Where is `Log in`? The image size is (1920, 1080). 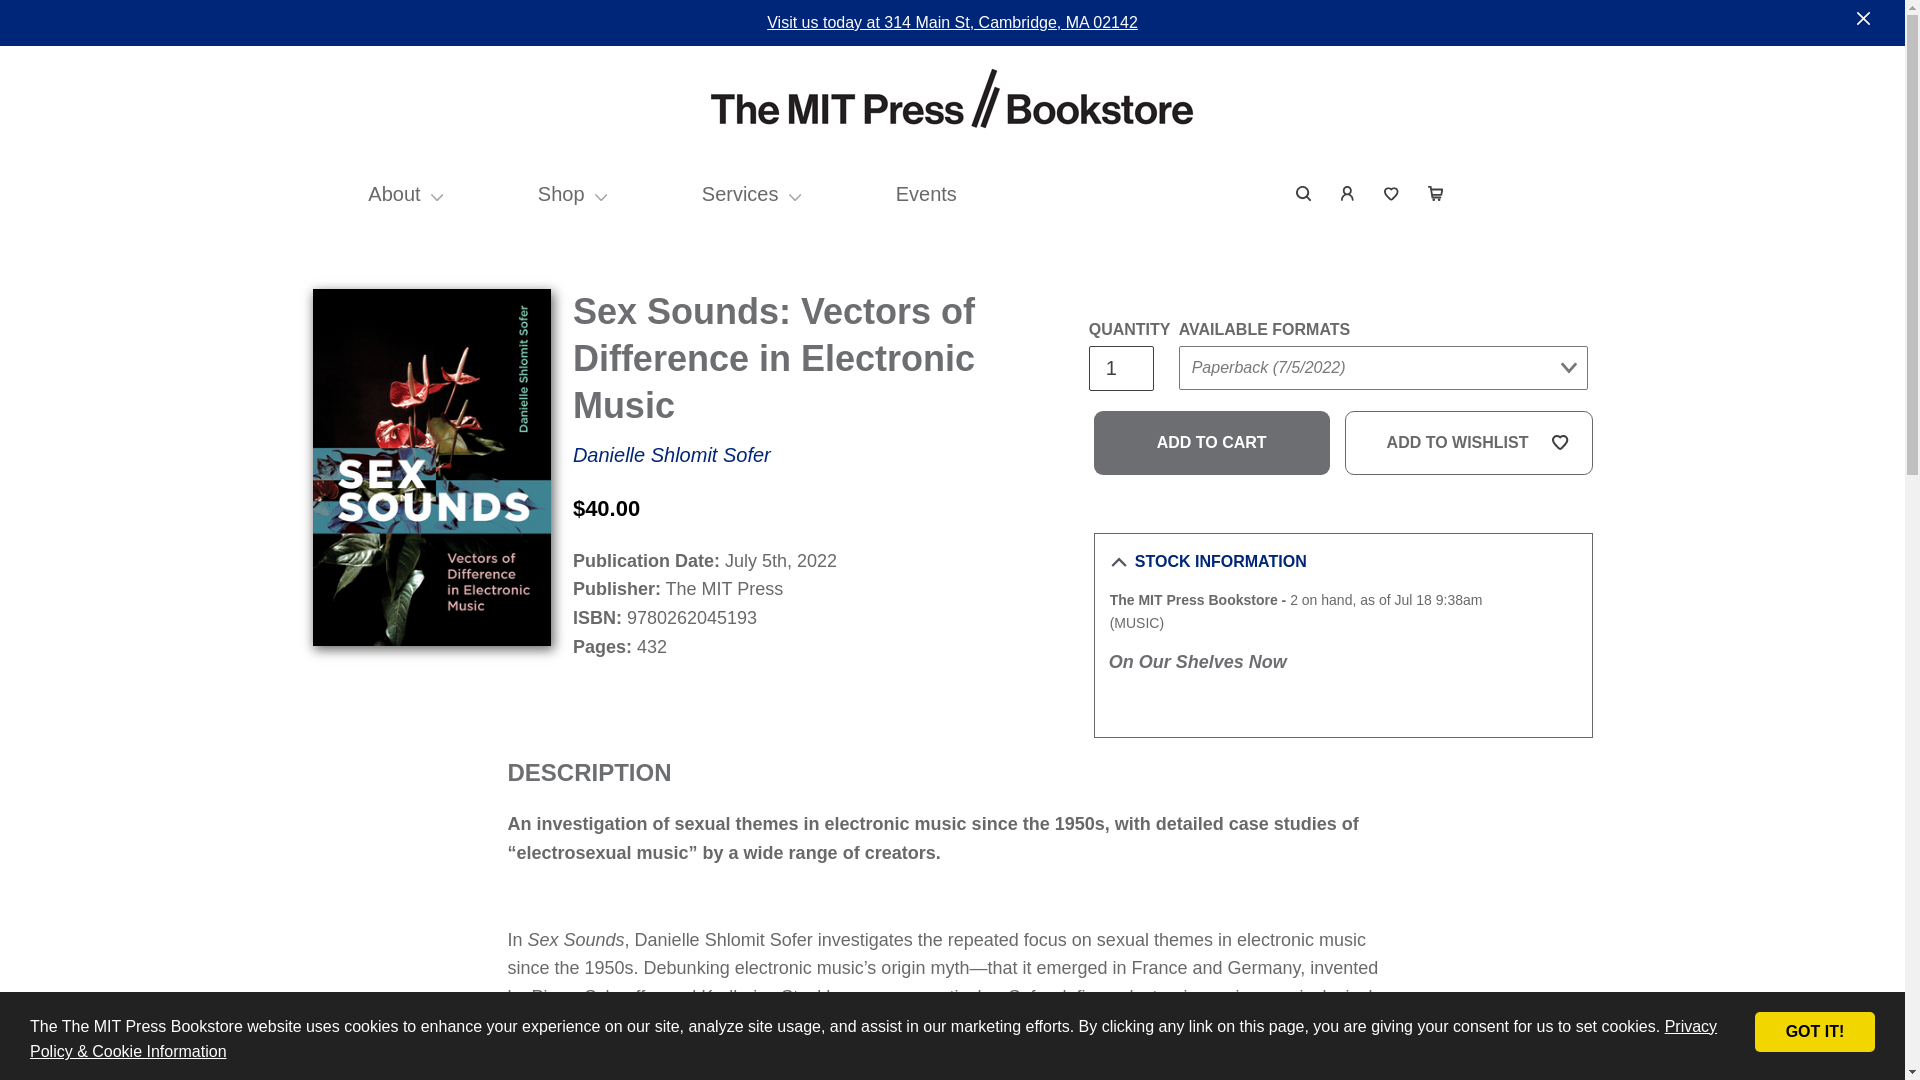
Log in is located at coordinates (1348, 194).